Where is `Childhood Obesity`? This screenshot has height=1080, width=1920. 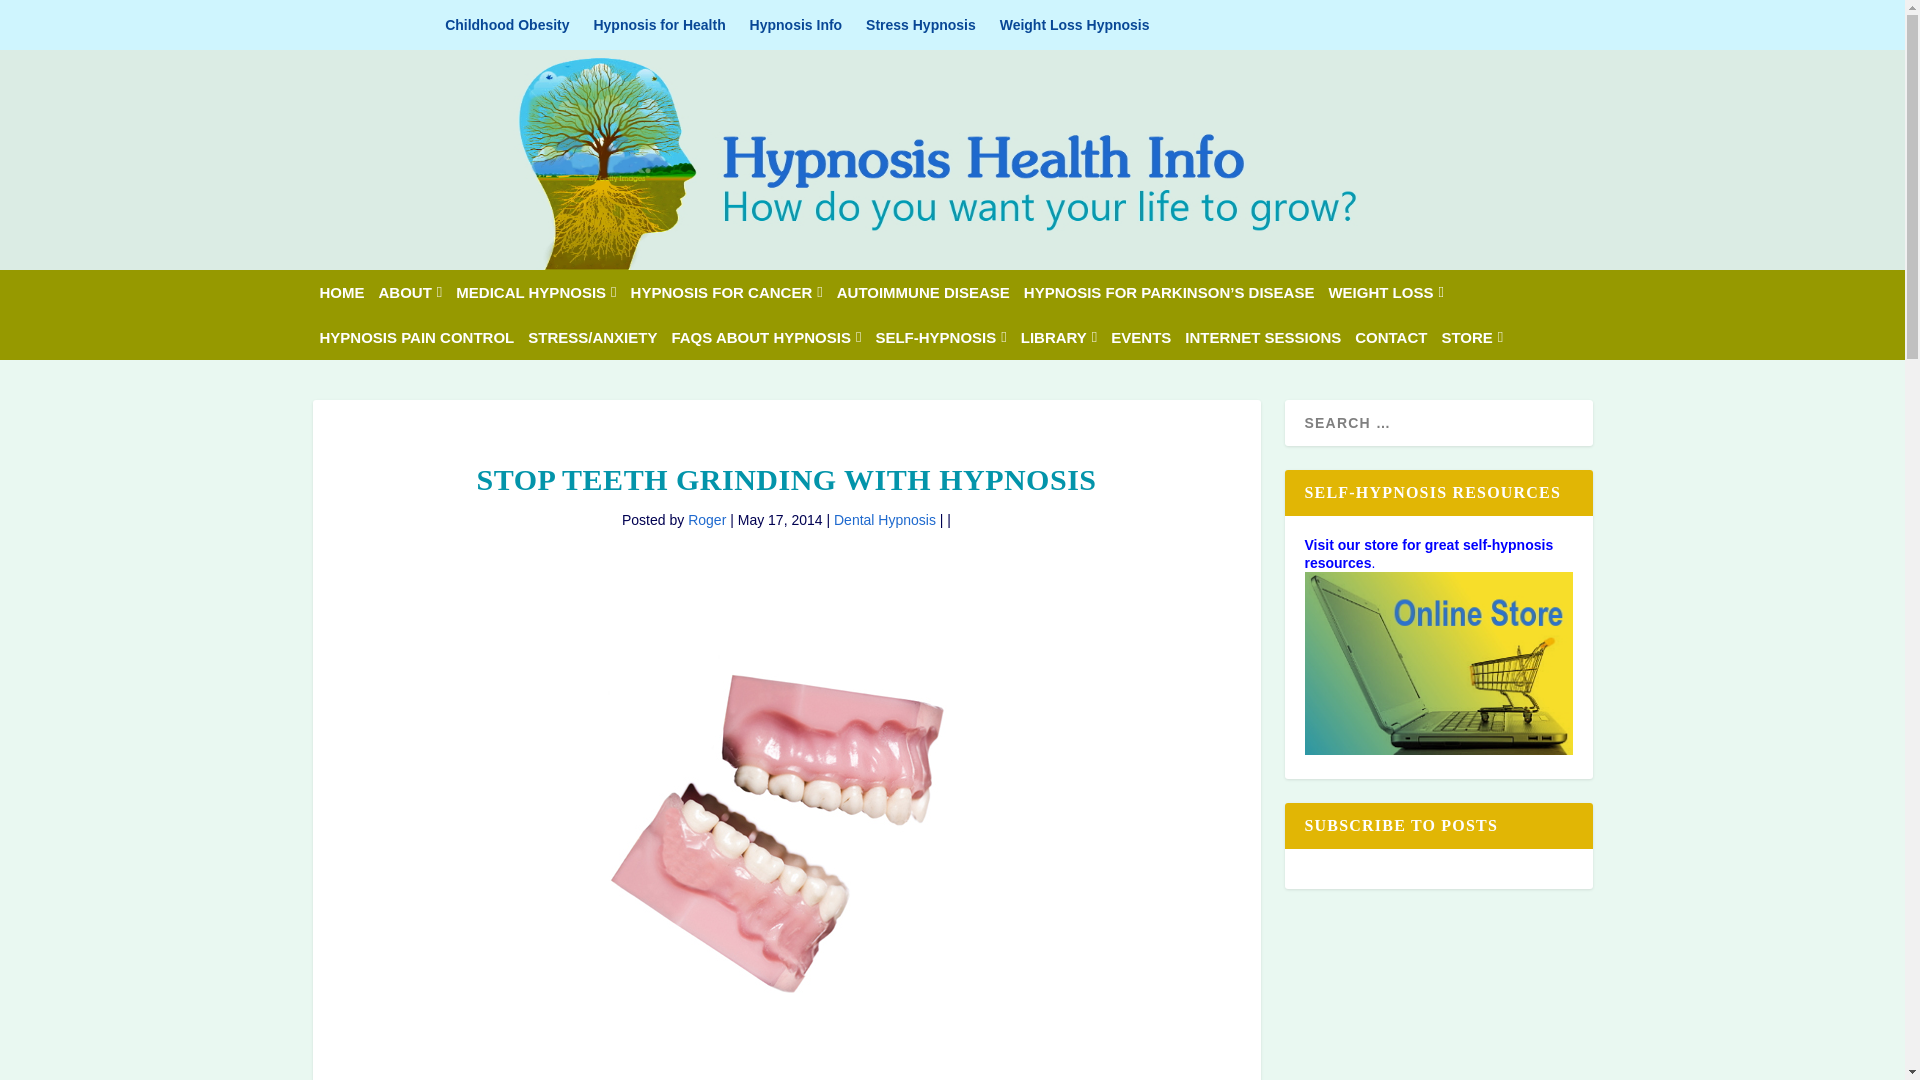 Childhood Obesity is located at coordinates (506, 24).